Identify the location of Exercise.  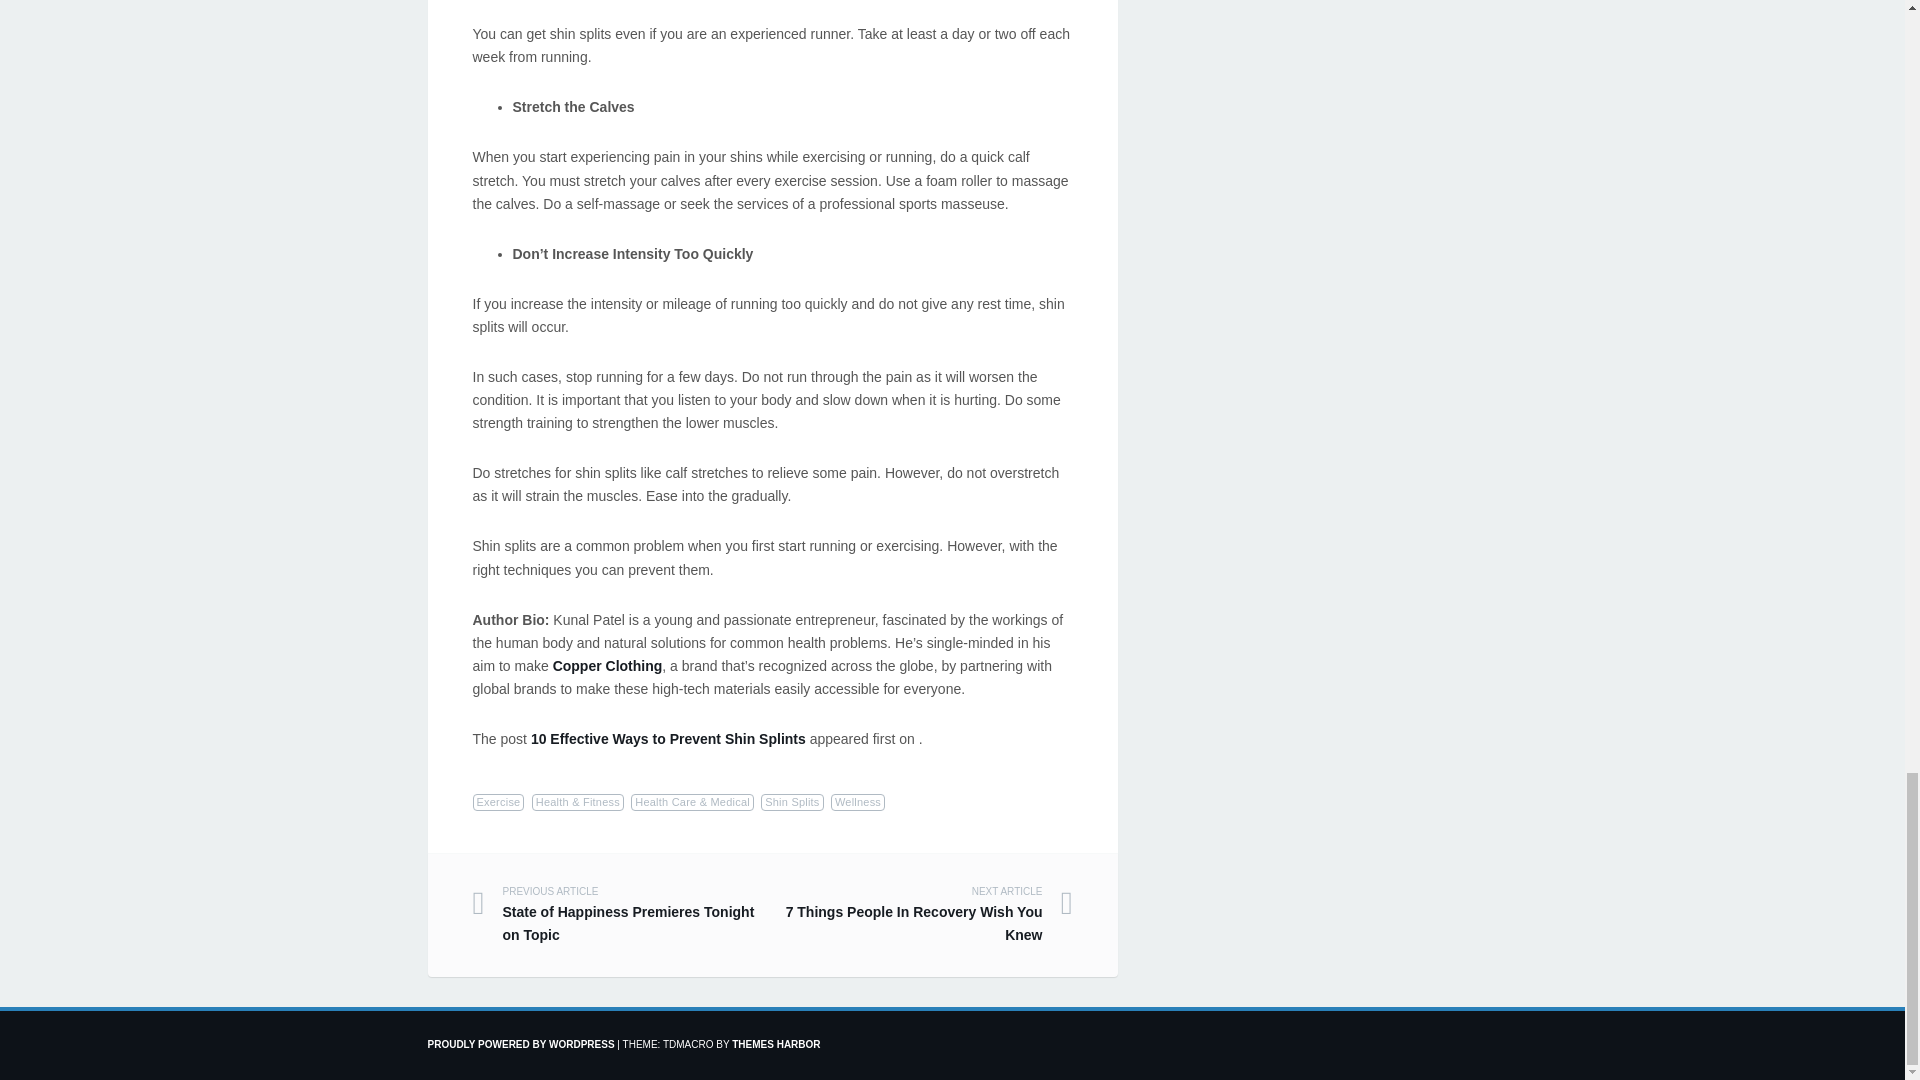
(498, 802).